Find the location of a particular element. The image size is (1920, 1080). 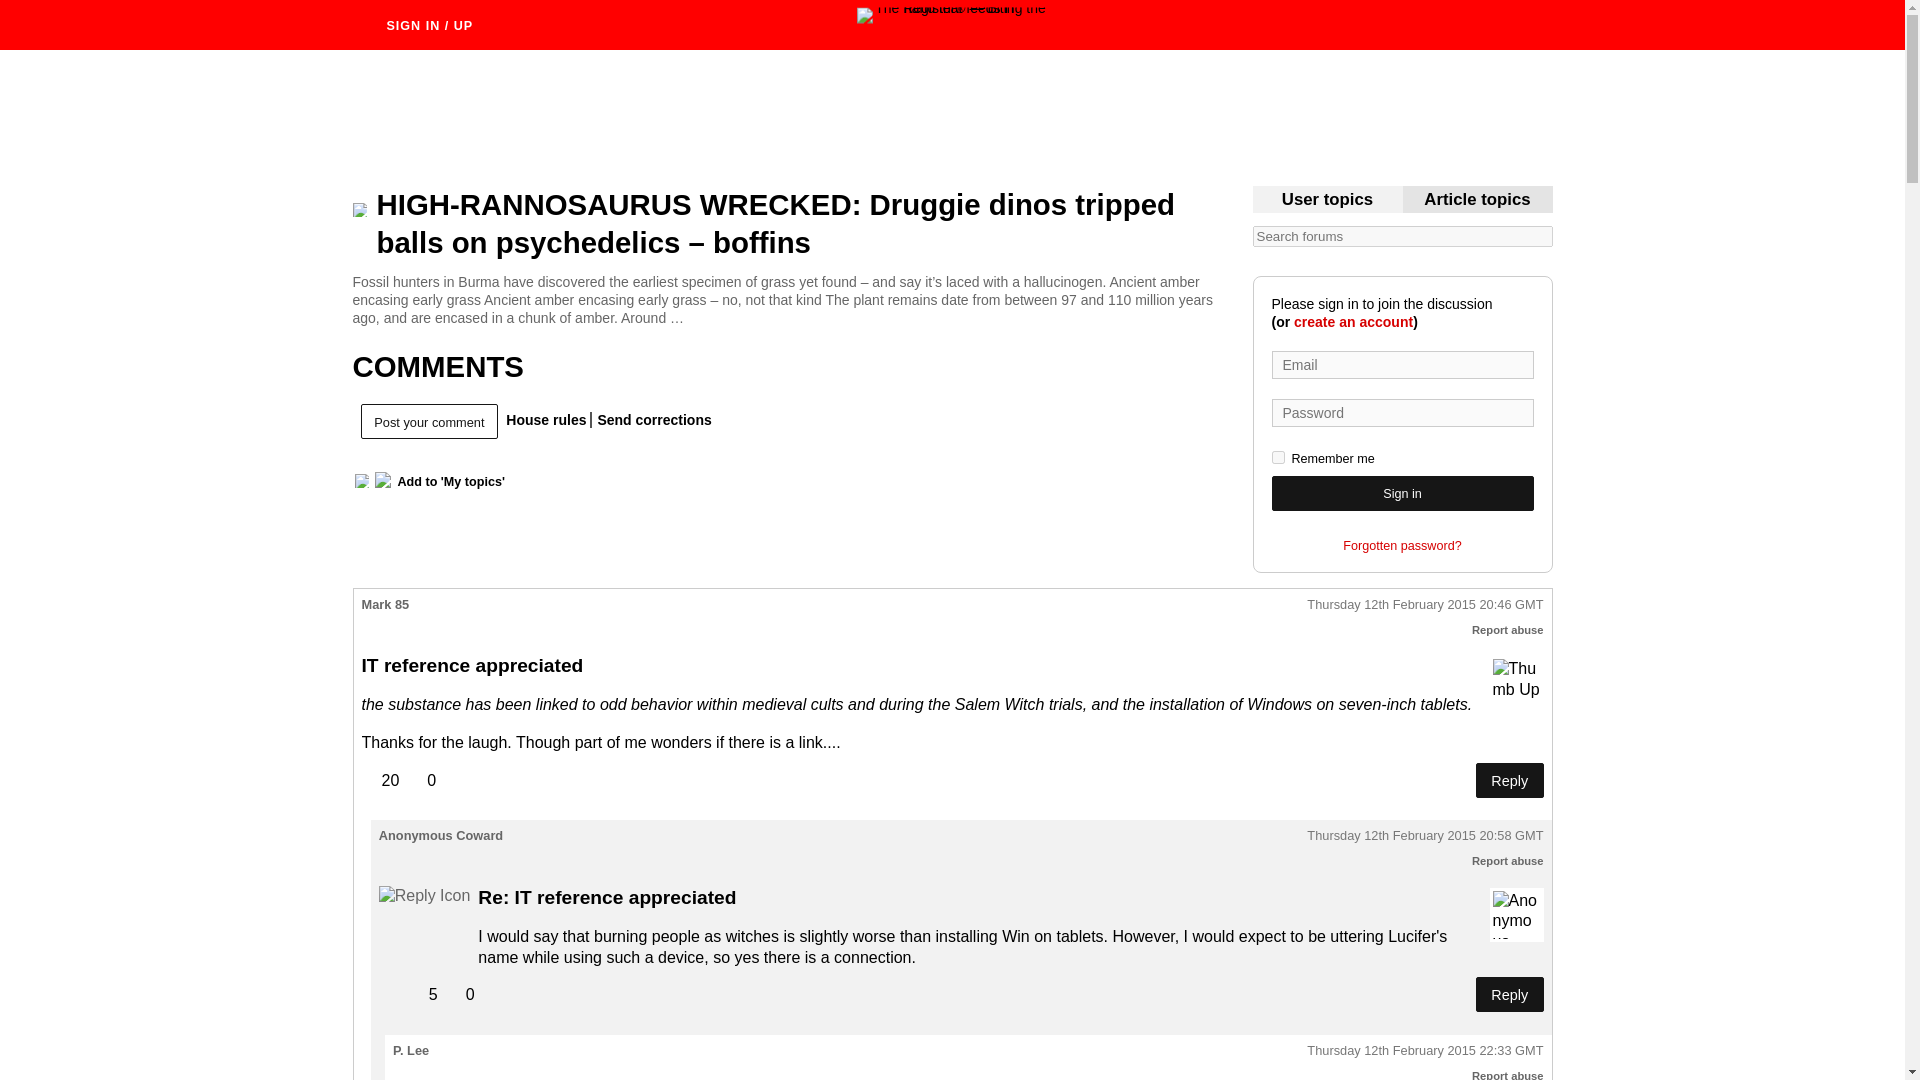

yes is located at coordinates (1278, 458).